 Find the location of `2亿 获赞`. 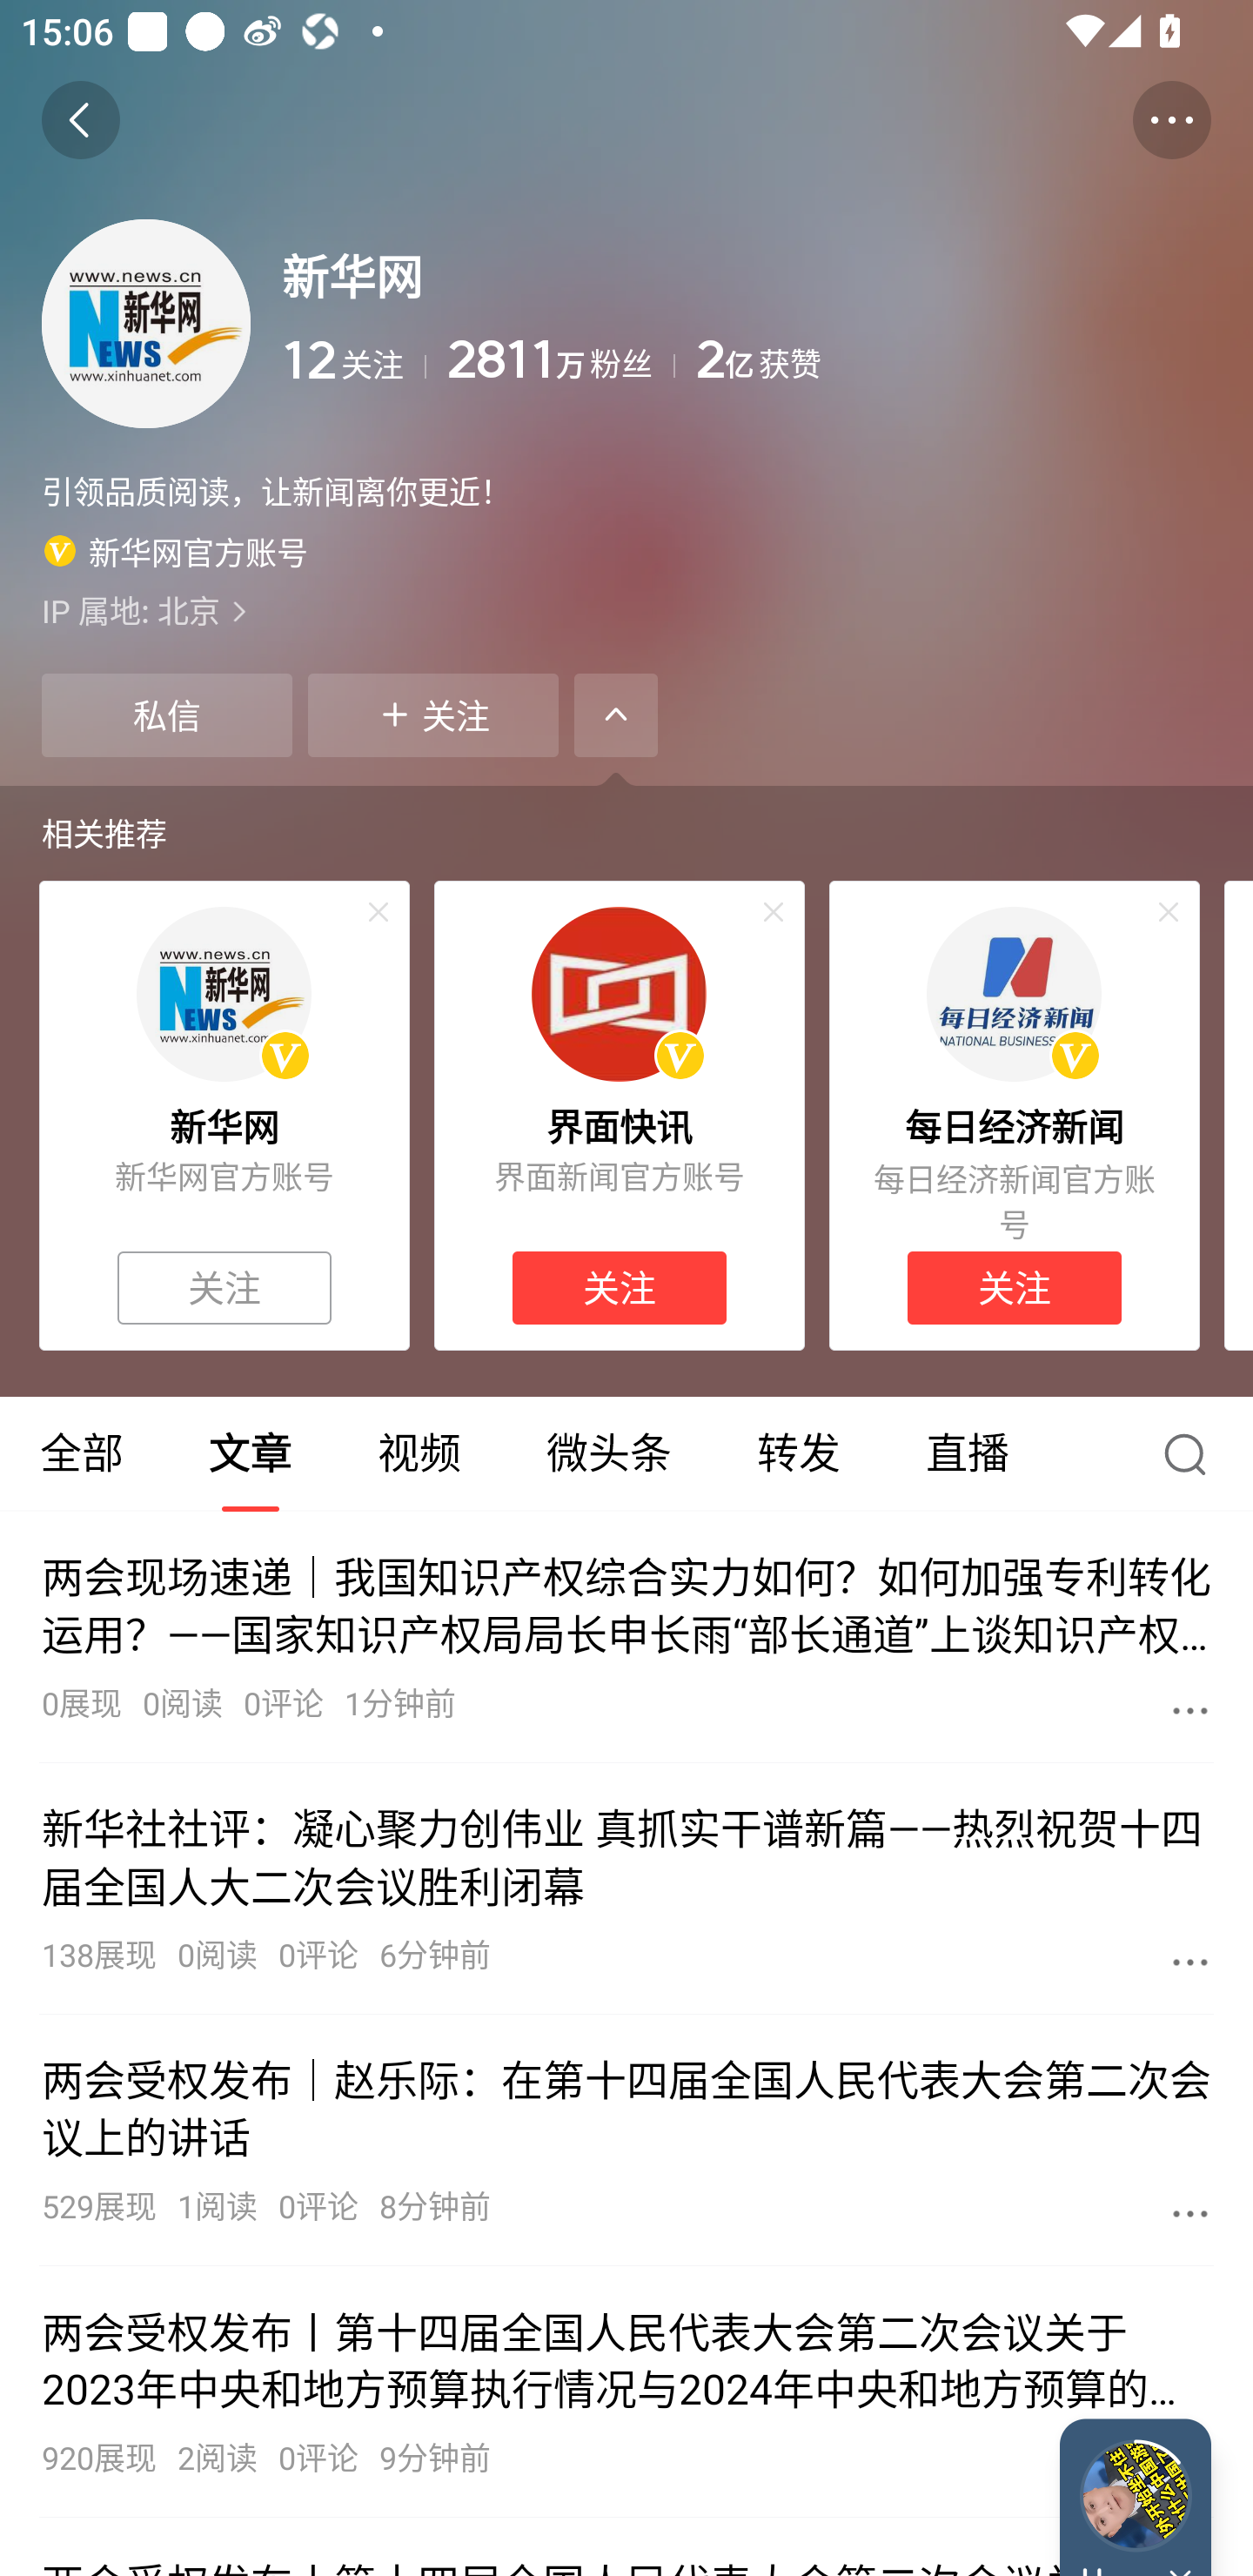

2亿 获赞 is located at coordinates (954, 360).